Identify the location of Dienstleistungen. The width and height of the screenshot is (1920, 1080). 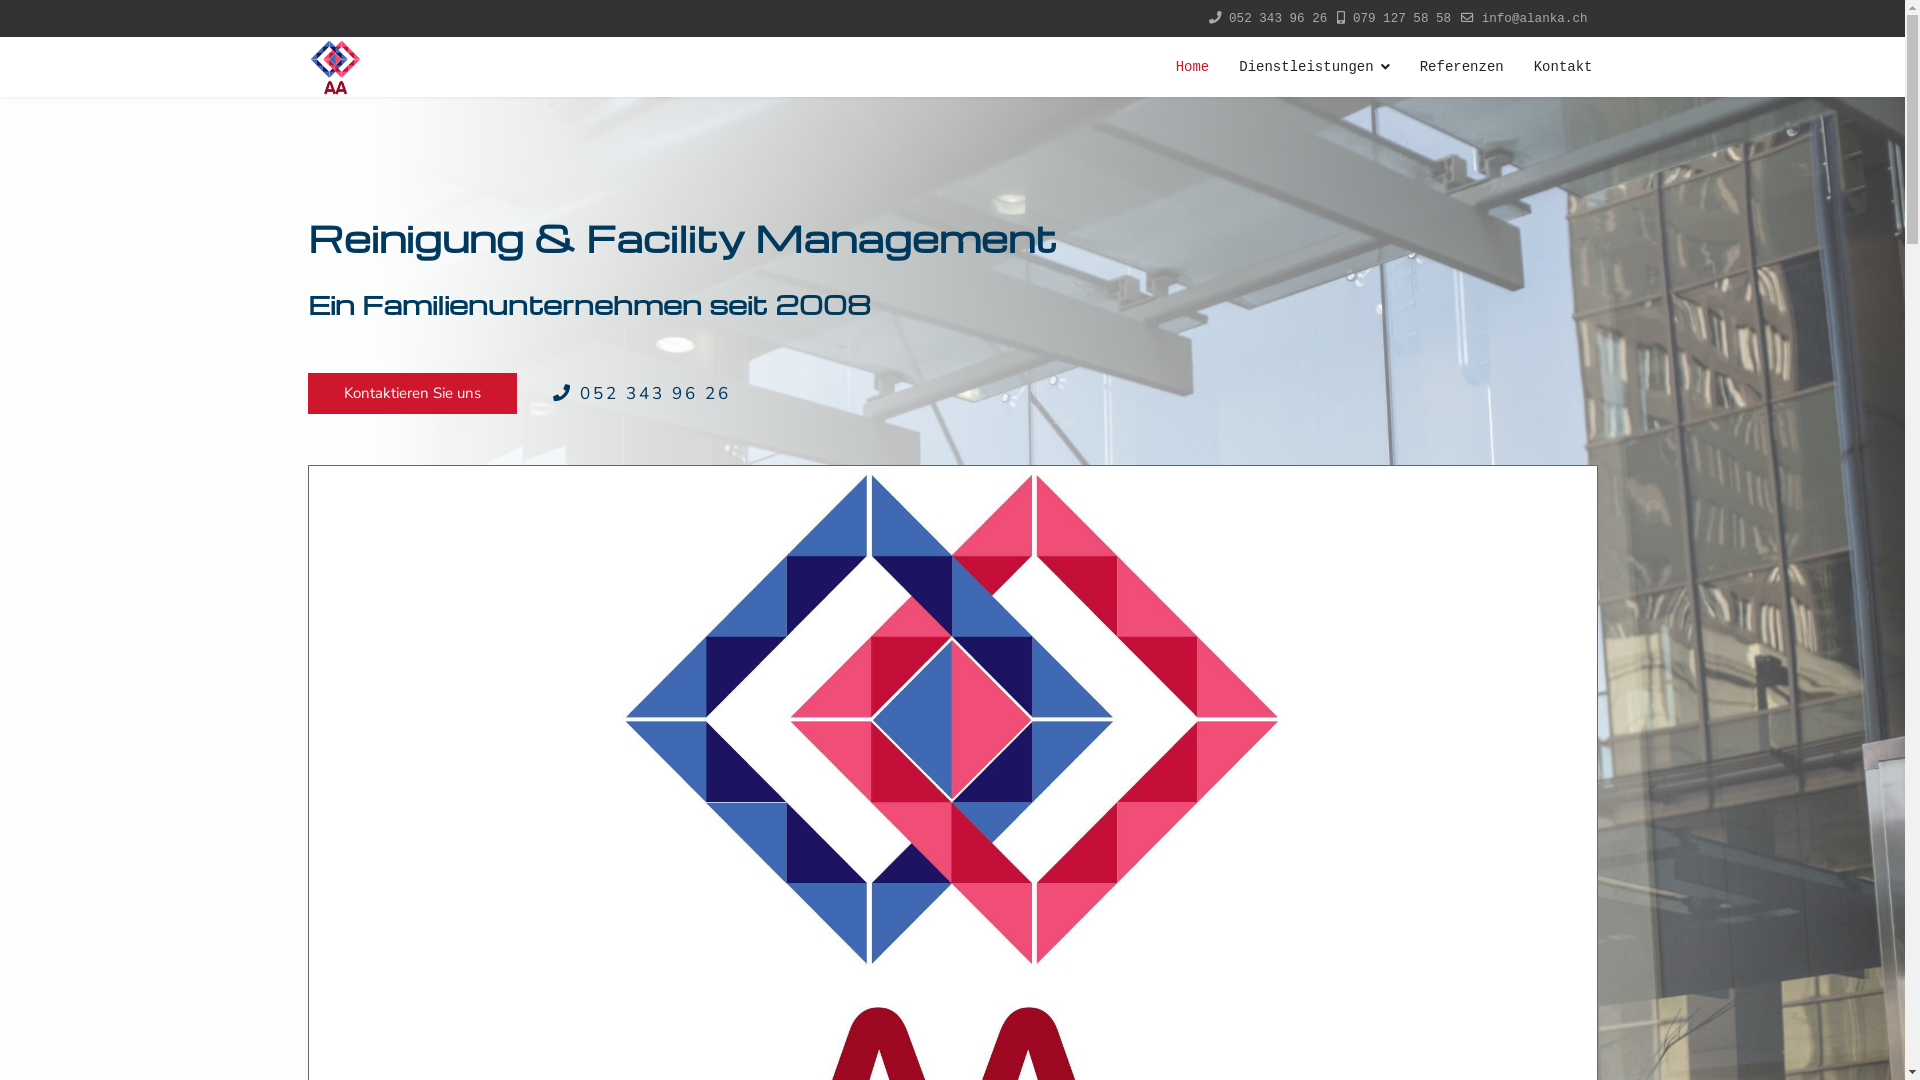
(1314, 67).